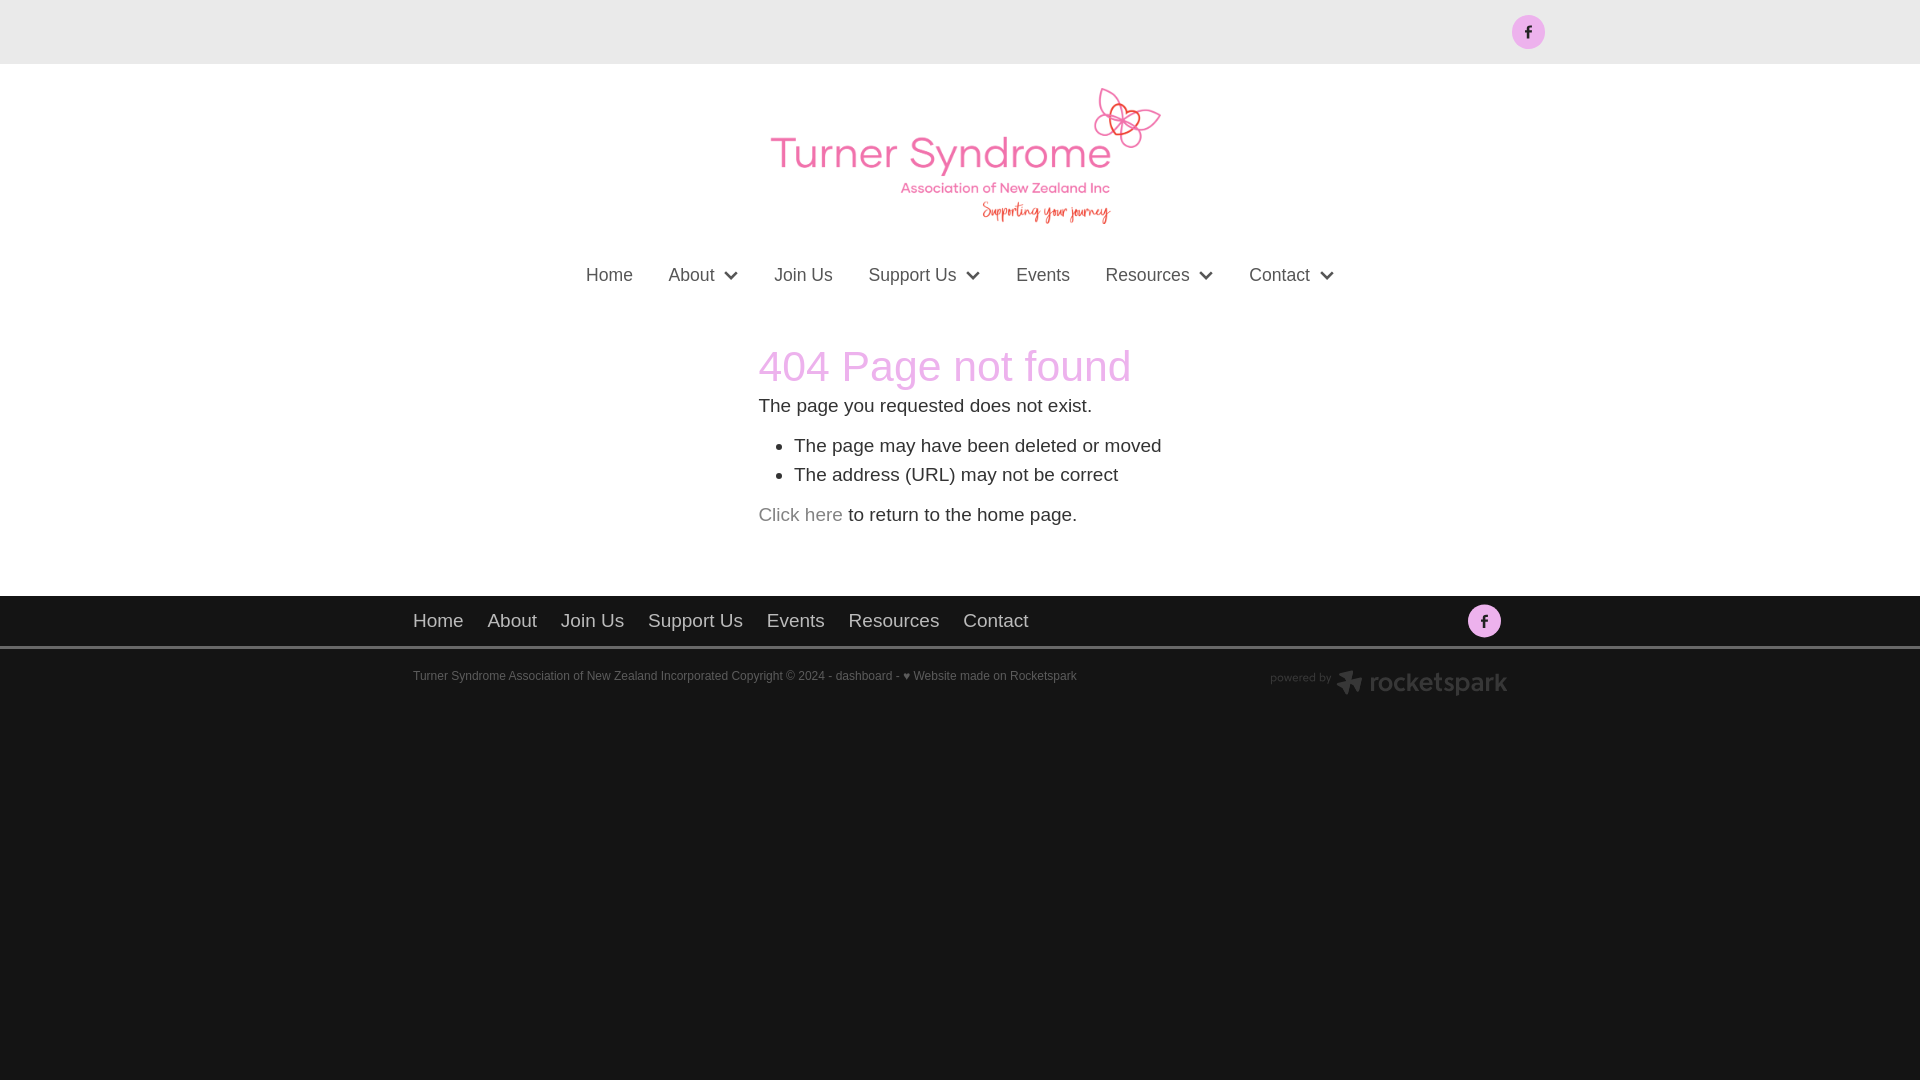 The image size is (1920, 1080). I want to click on Events, so click(1042, 276).